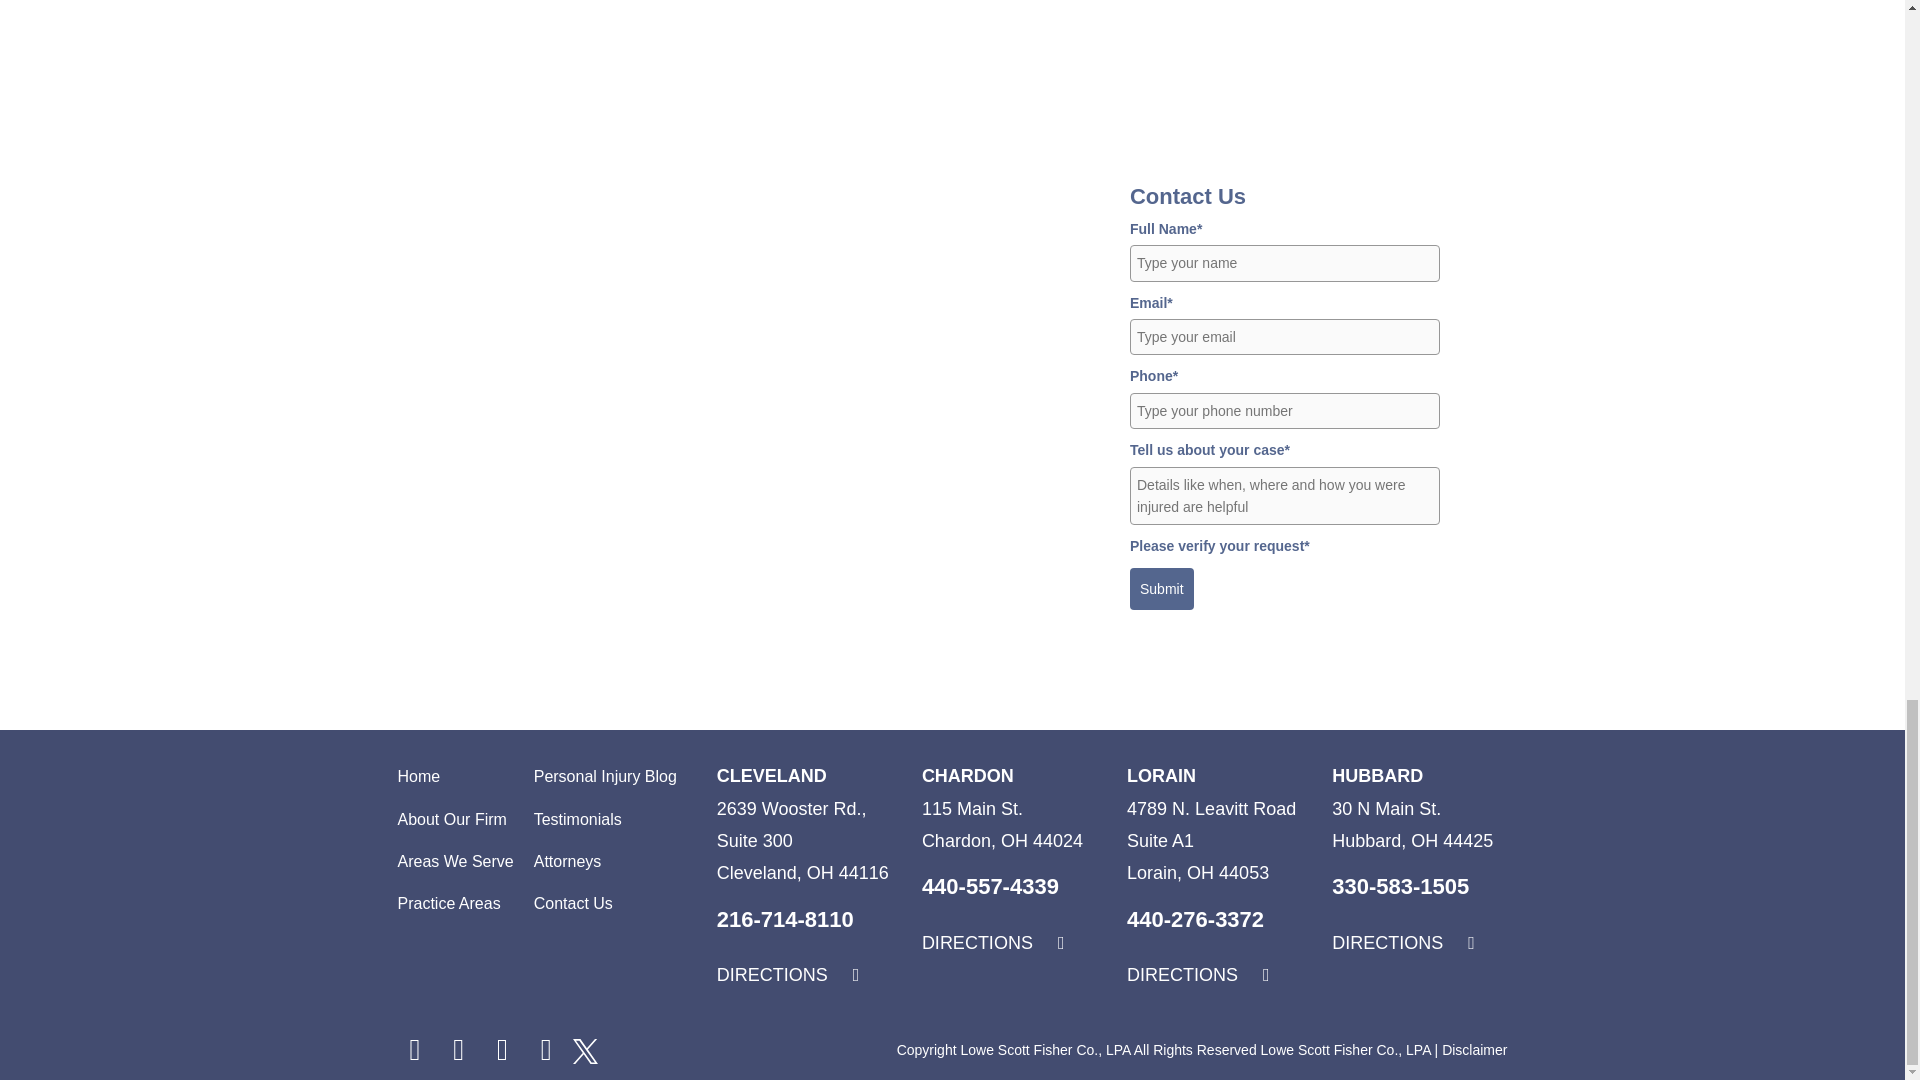 The width and height of the screenshot is (1920, 1080). What do you see at coordinates (772, 776) in the screenshot?
I see `Learn More` at bounding box center [772, 776].